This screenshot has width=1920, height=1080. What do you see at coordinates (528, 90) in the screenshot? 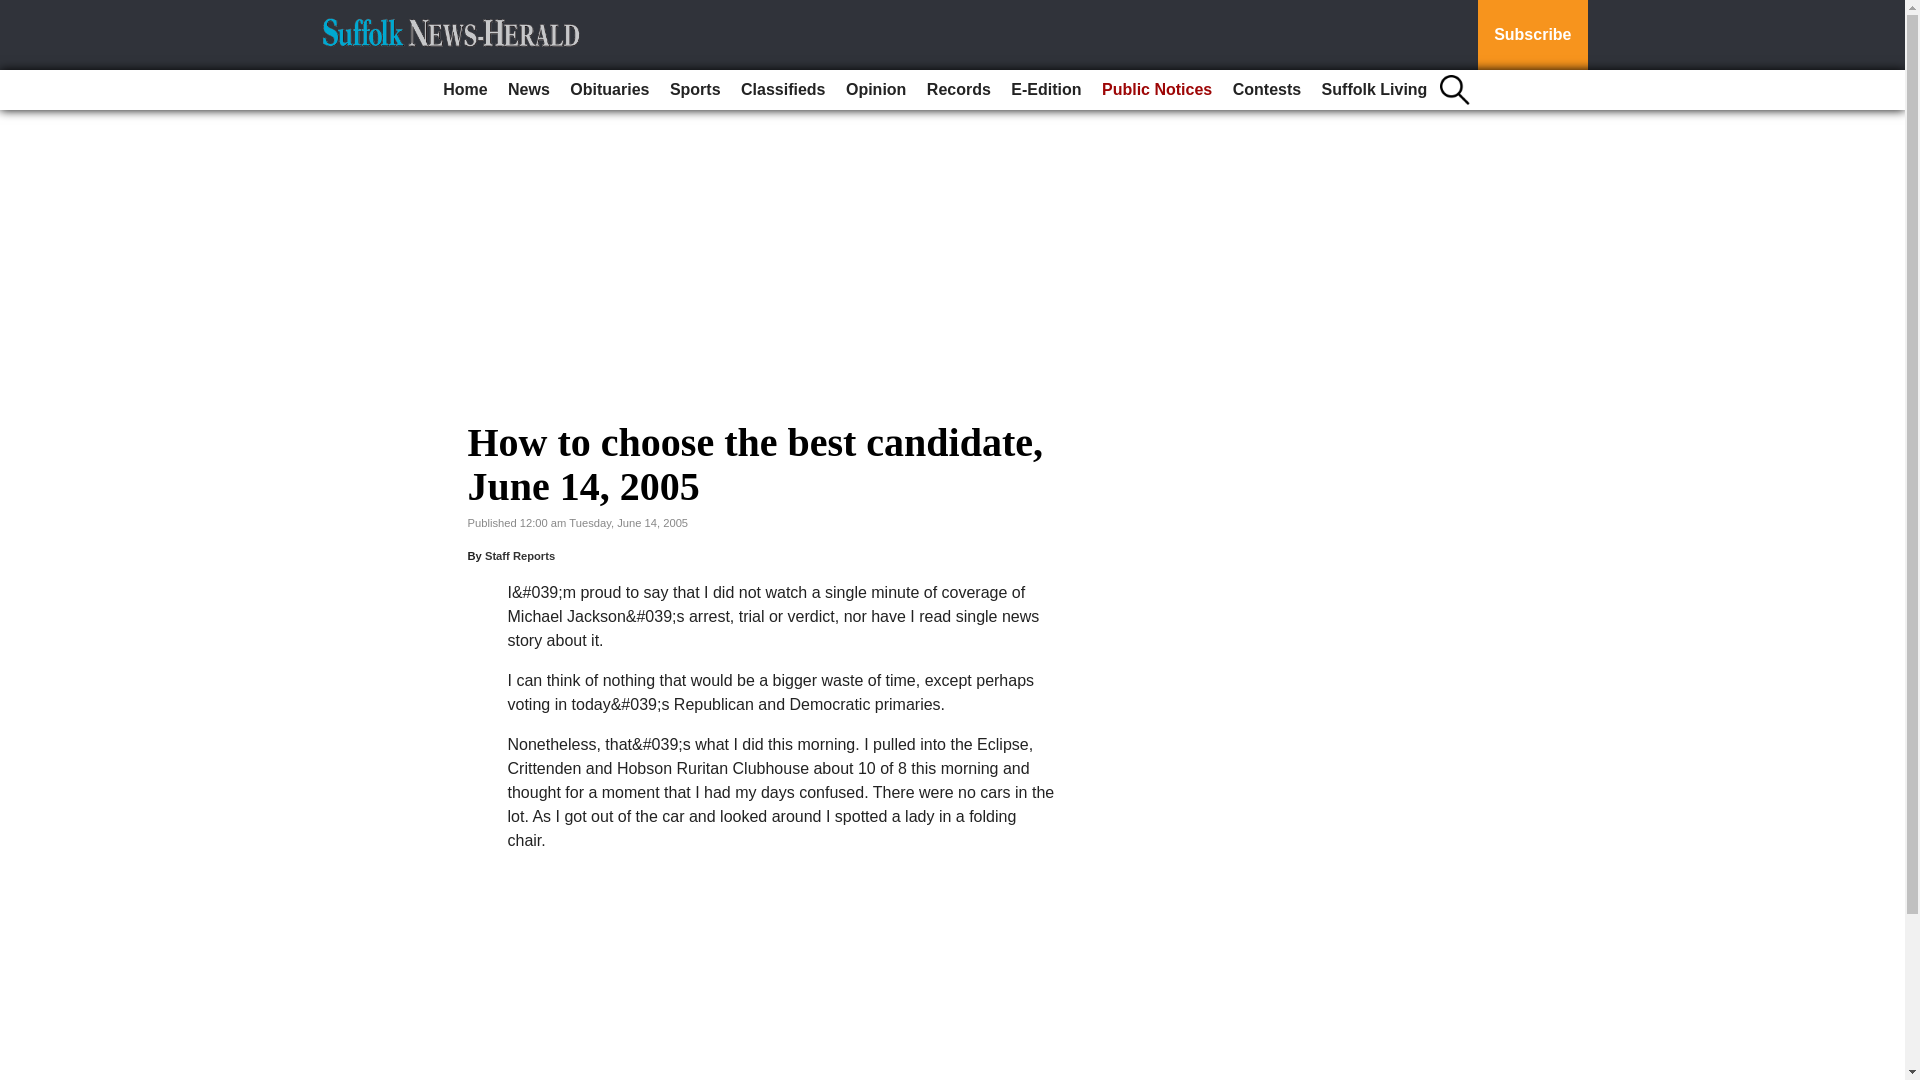
I see `News` at bounding box center [528, 90].